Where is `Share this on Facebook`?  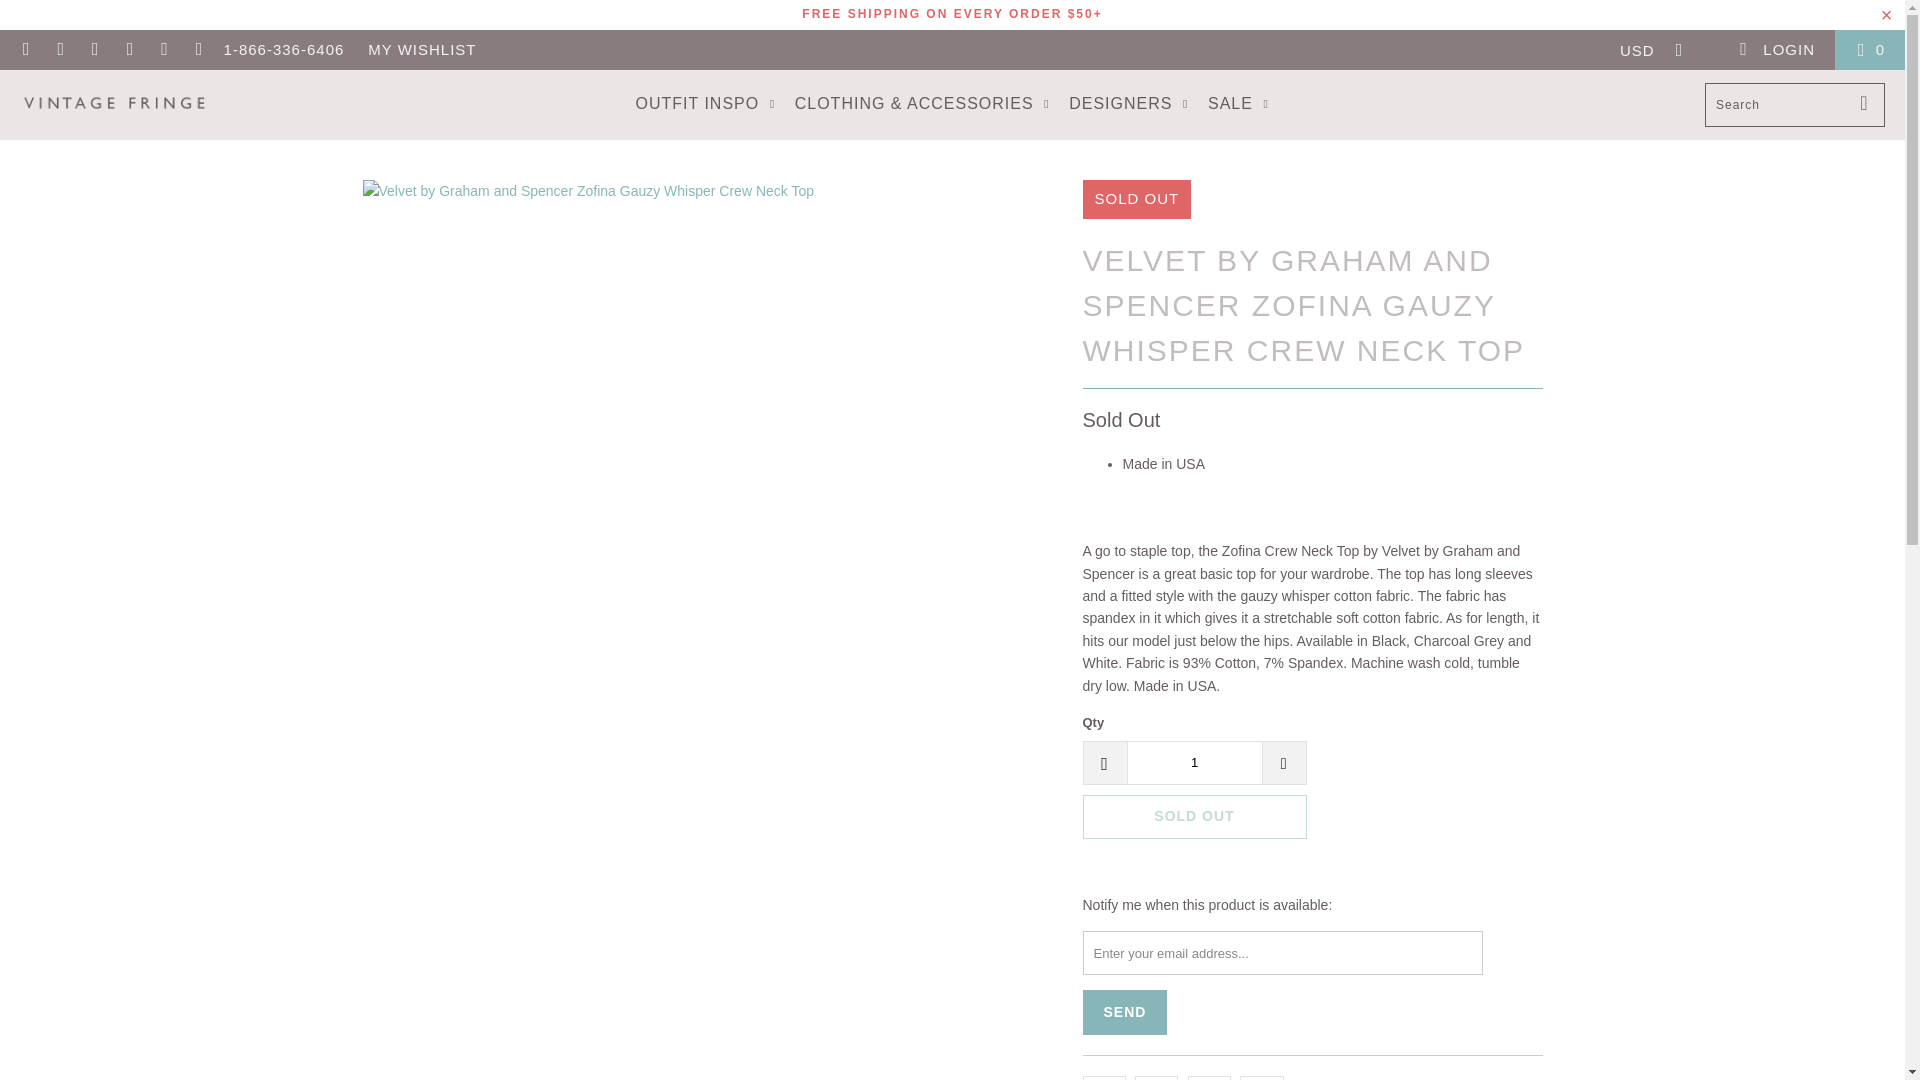 Share this on Facebook is located at coordinates (1156, 1078).